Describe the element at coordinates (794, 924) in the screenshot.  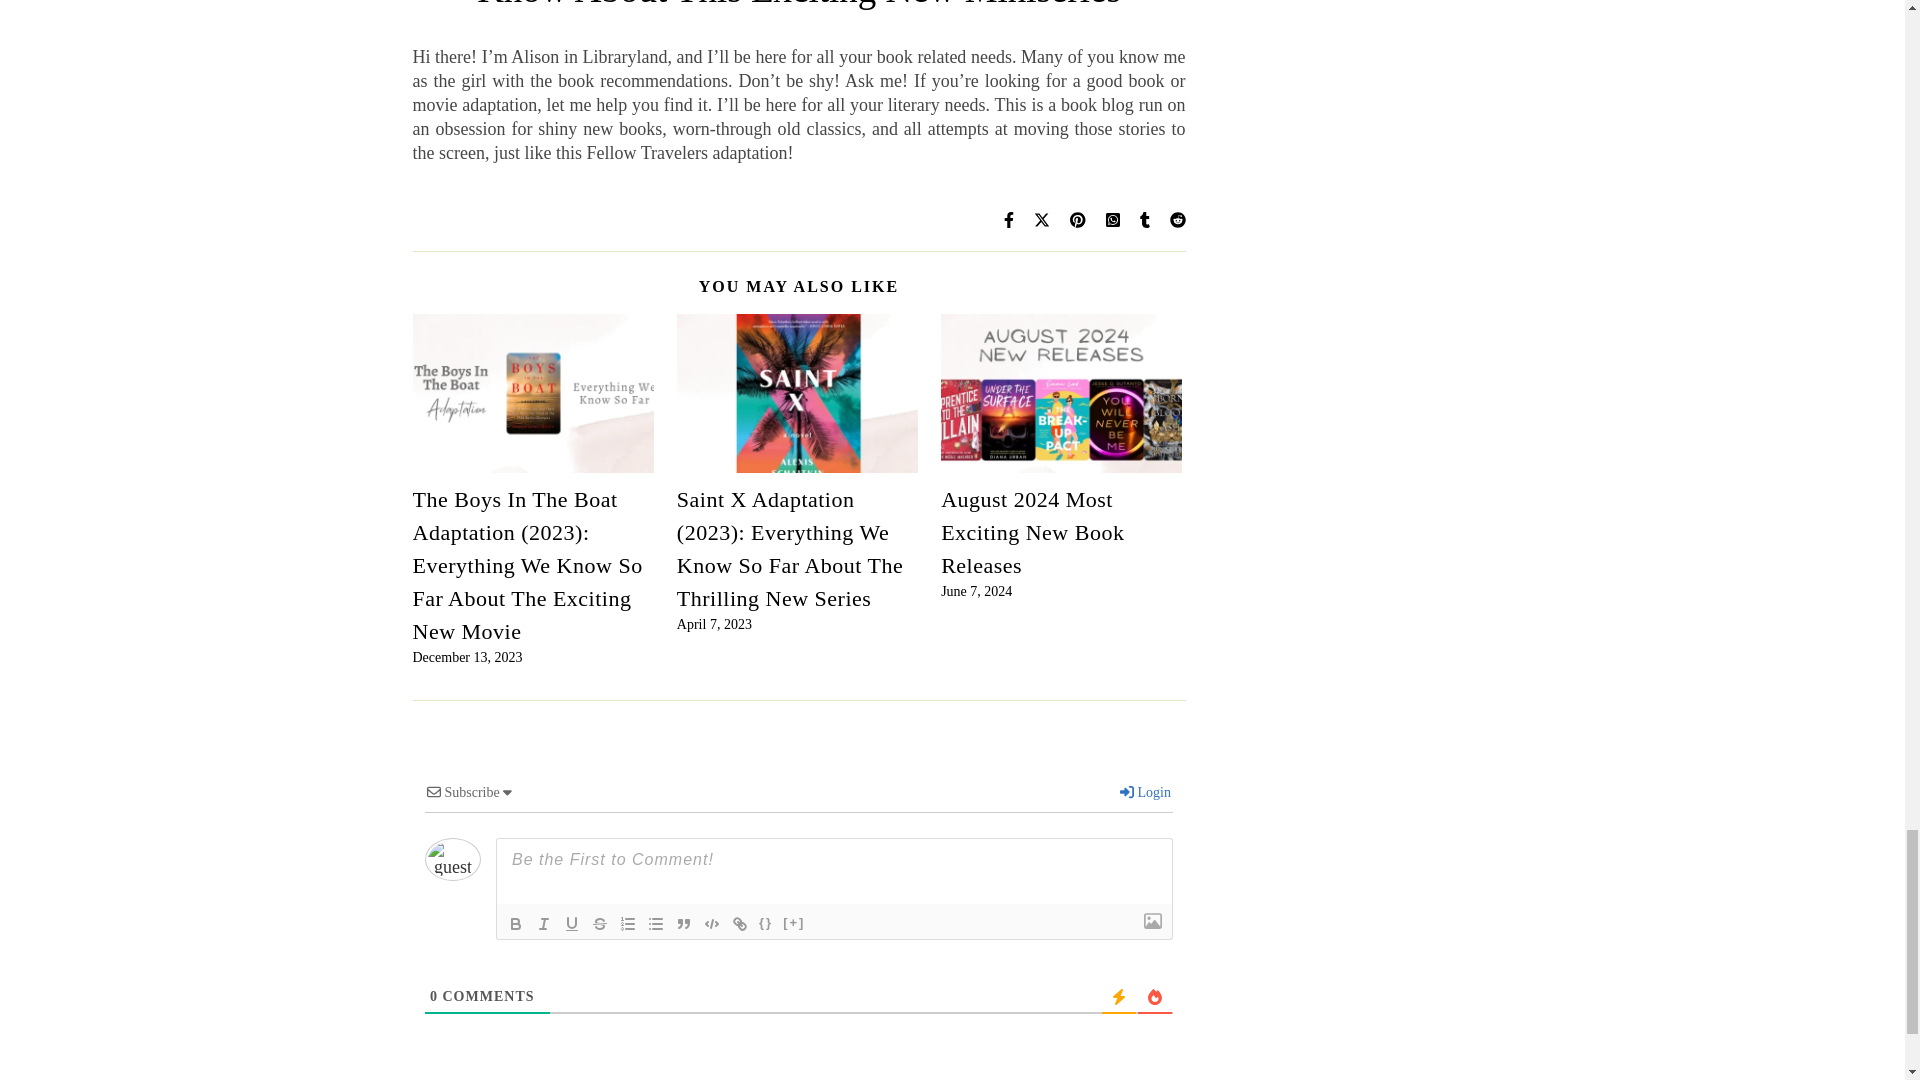
I see `Spoiler` at that location.